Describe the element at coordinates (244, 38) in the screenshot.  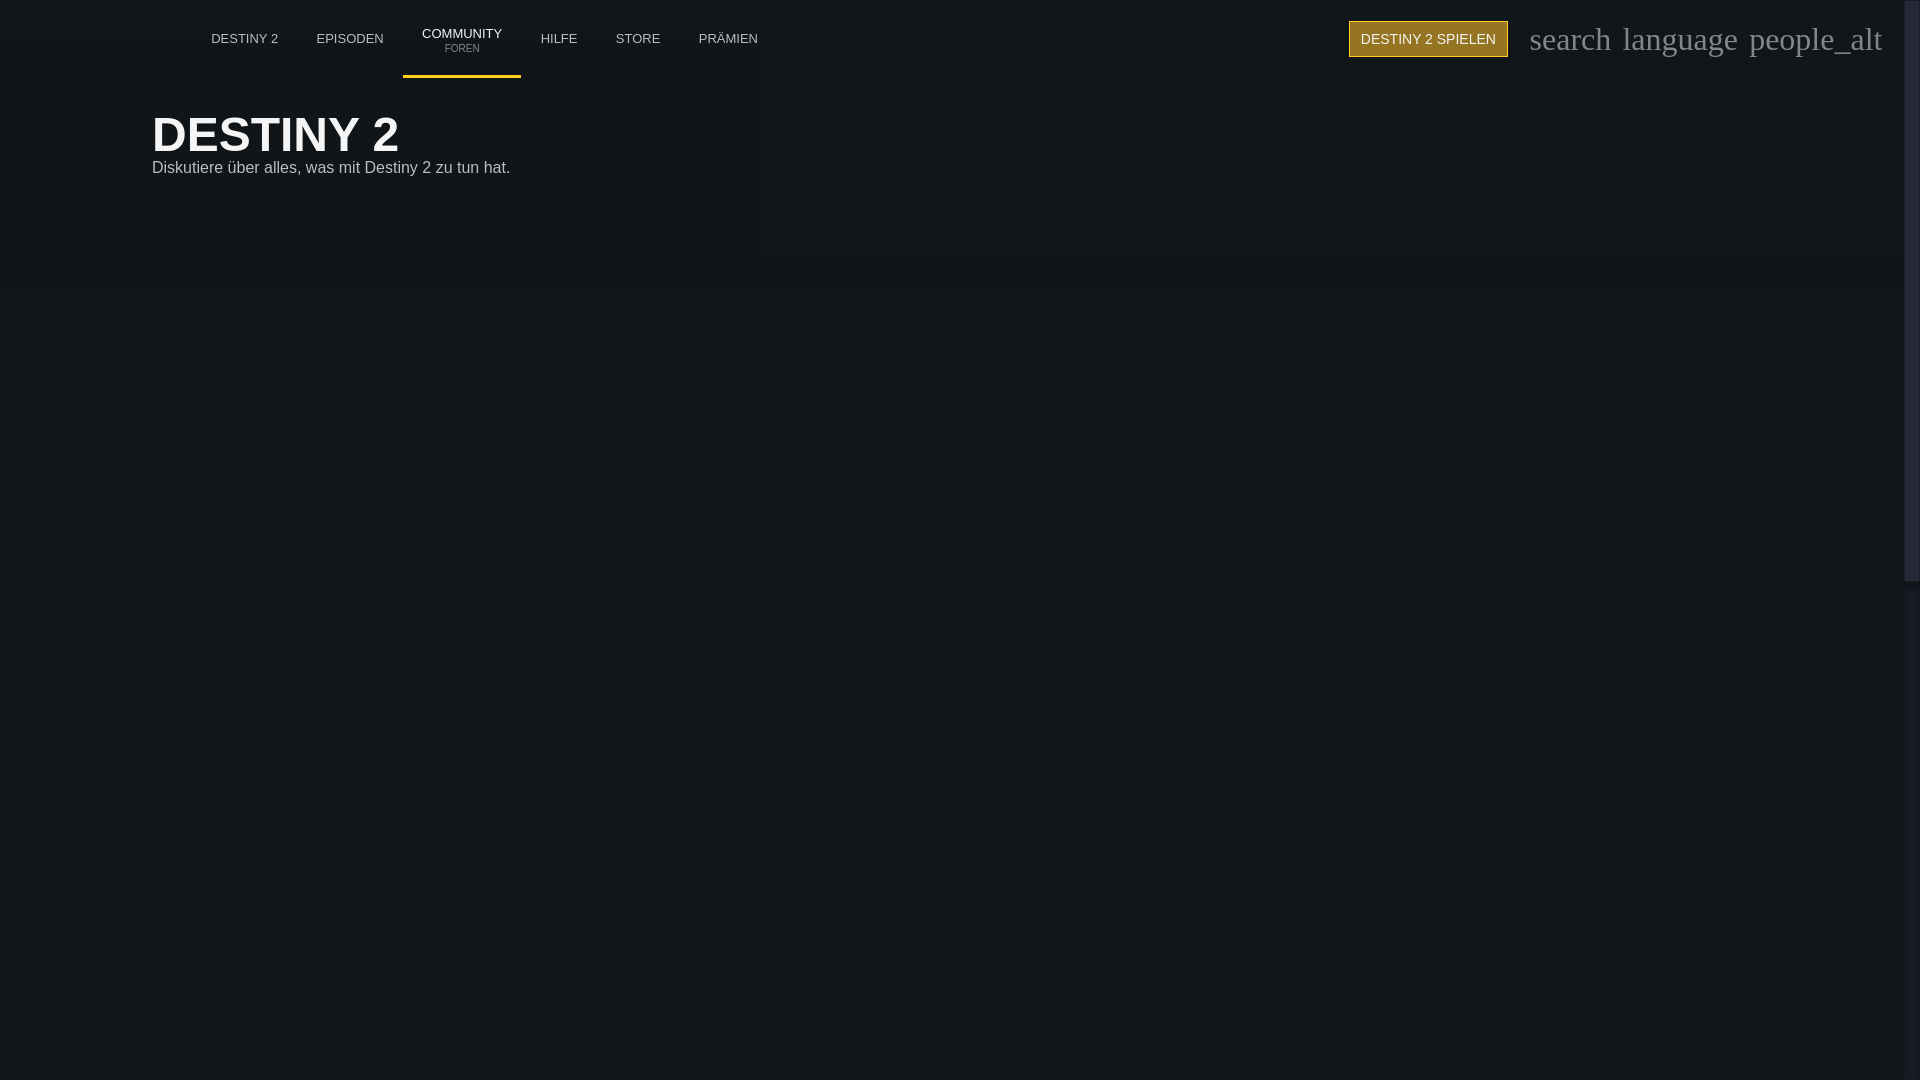
I see `DESTINY 2` at that location.